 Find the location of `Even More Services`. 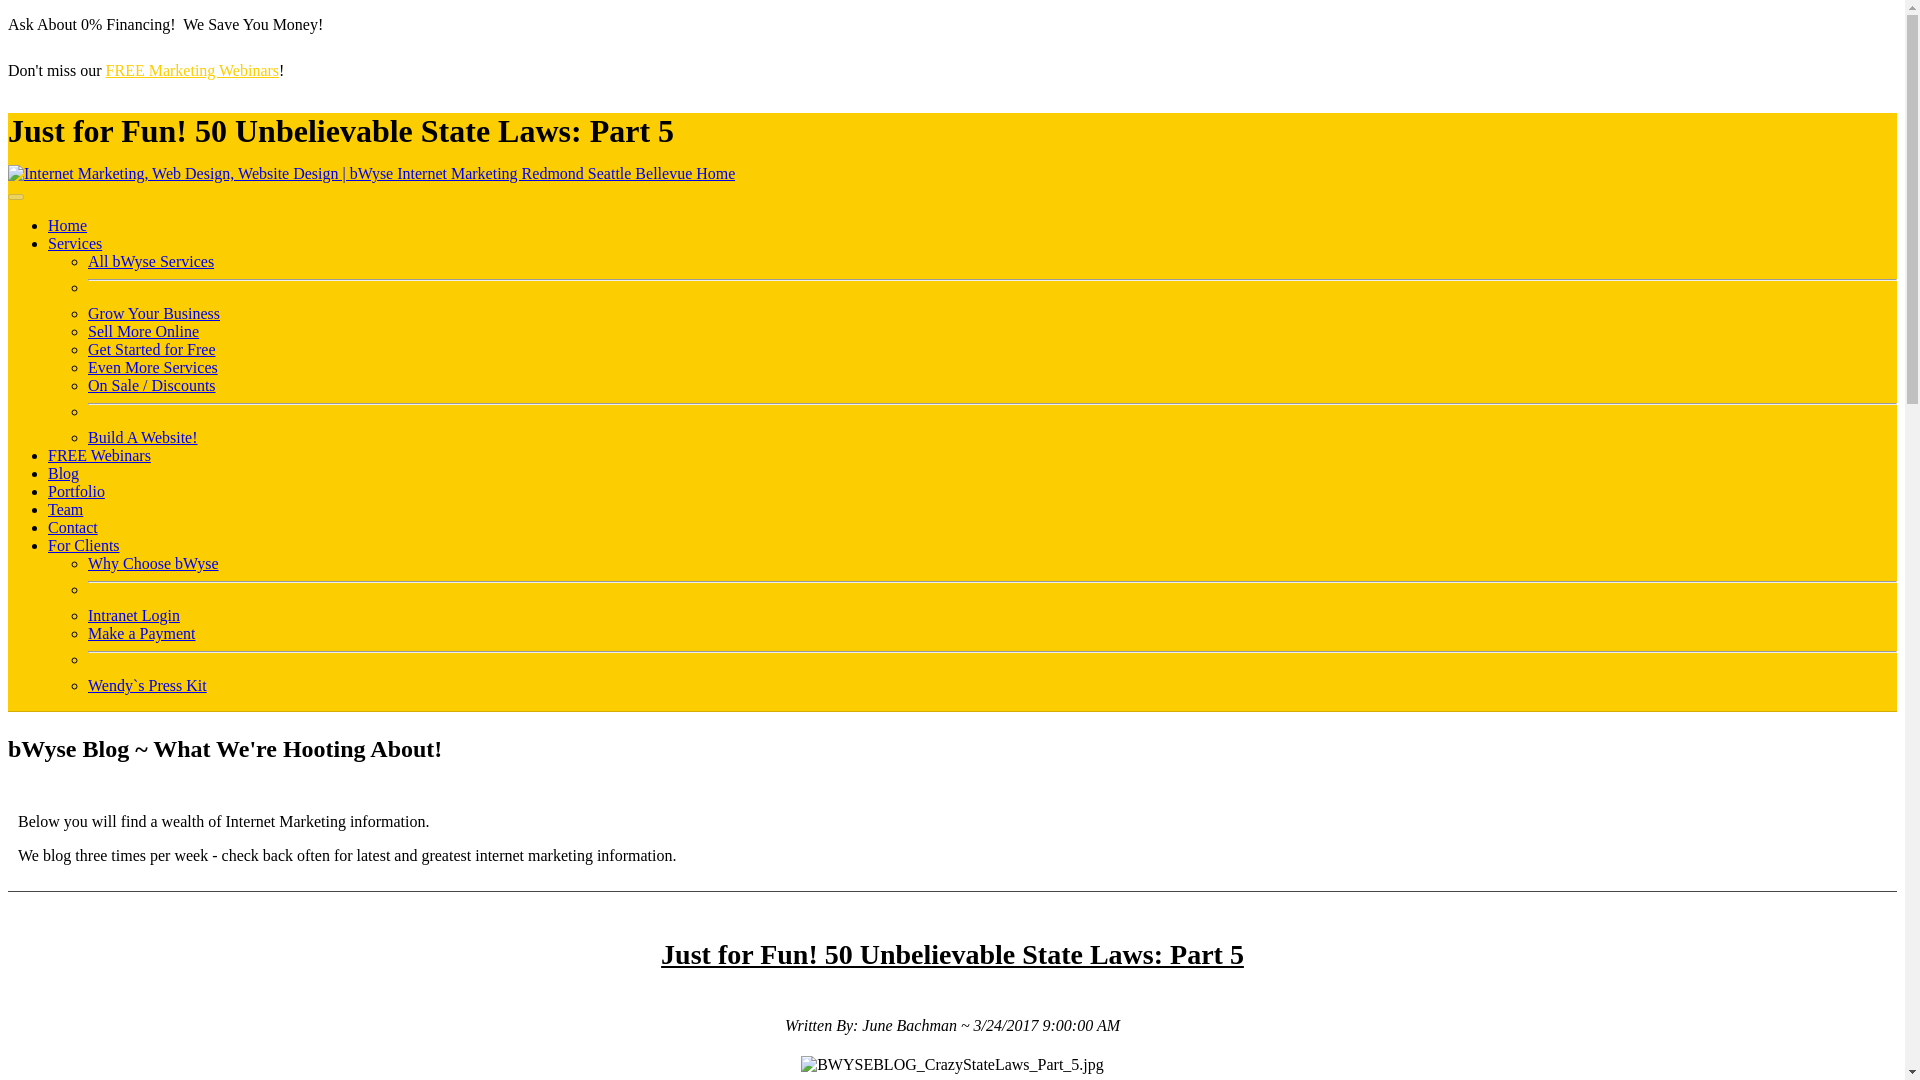

Even More Services is located at coordinates (153, 366).